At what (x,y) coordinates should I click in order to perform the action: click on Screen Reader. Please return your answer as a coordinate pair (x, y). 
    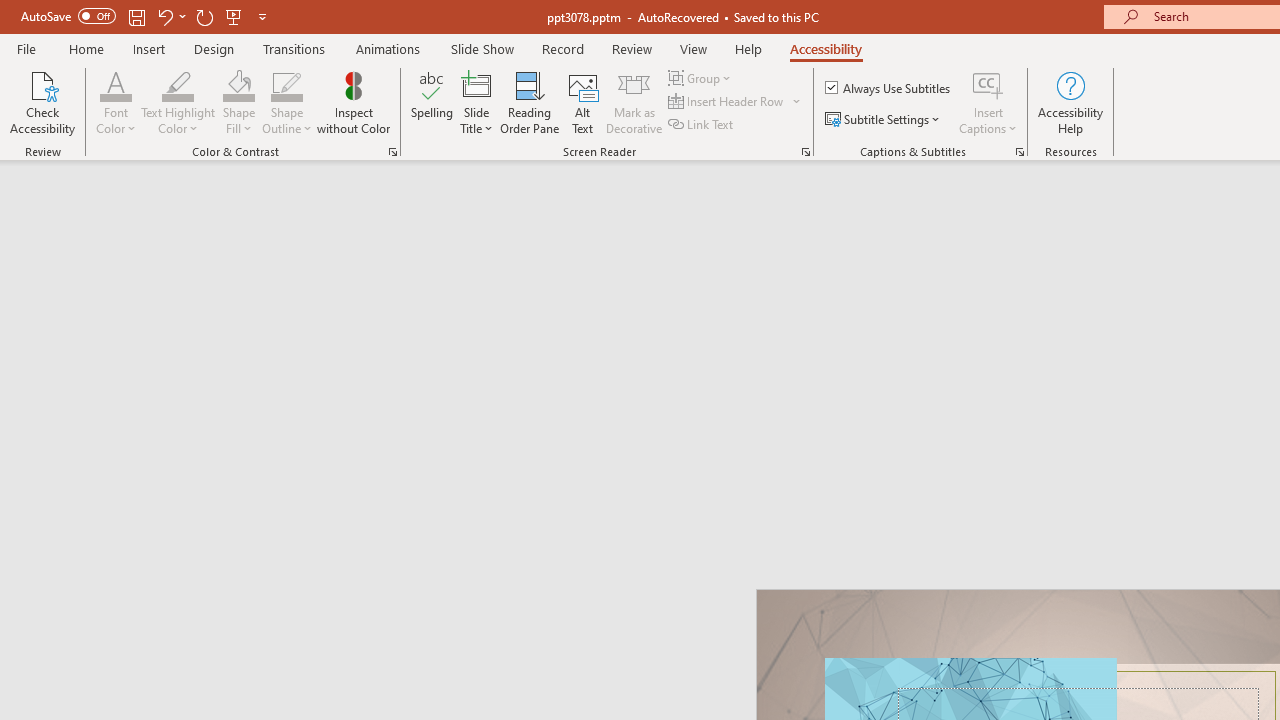
    Looking at the image, I should click on (806, 152).